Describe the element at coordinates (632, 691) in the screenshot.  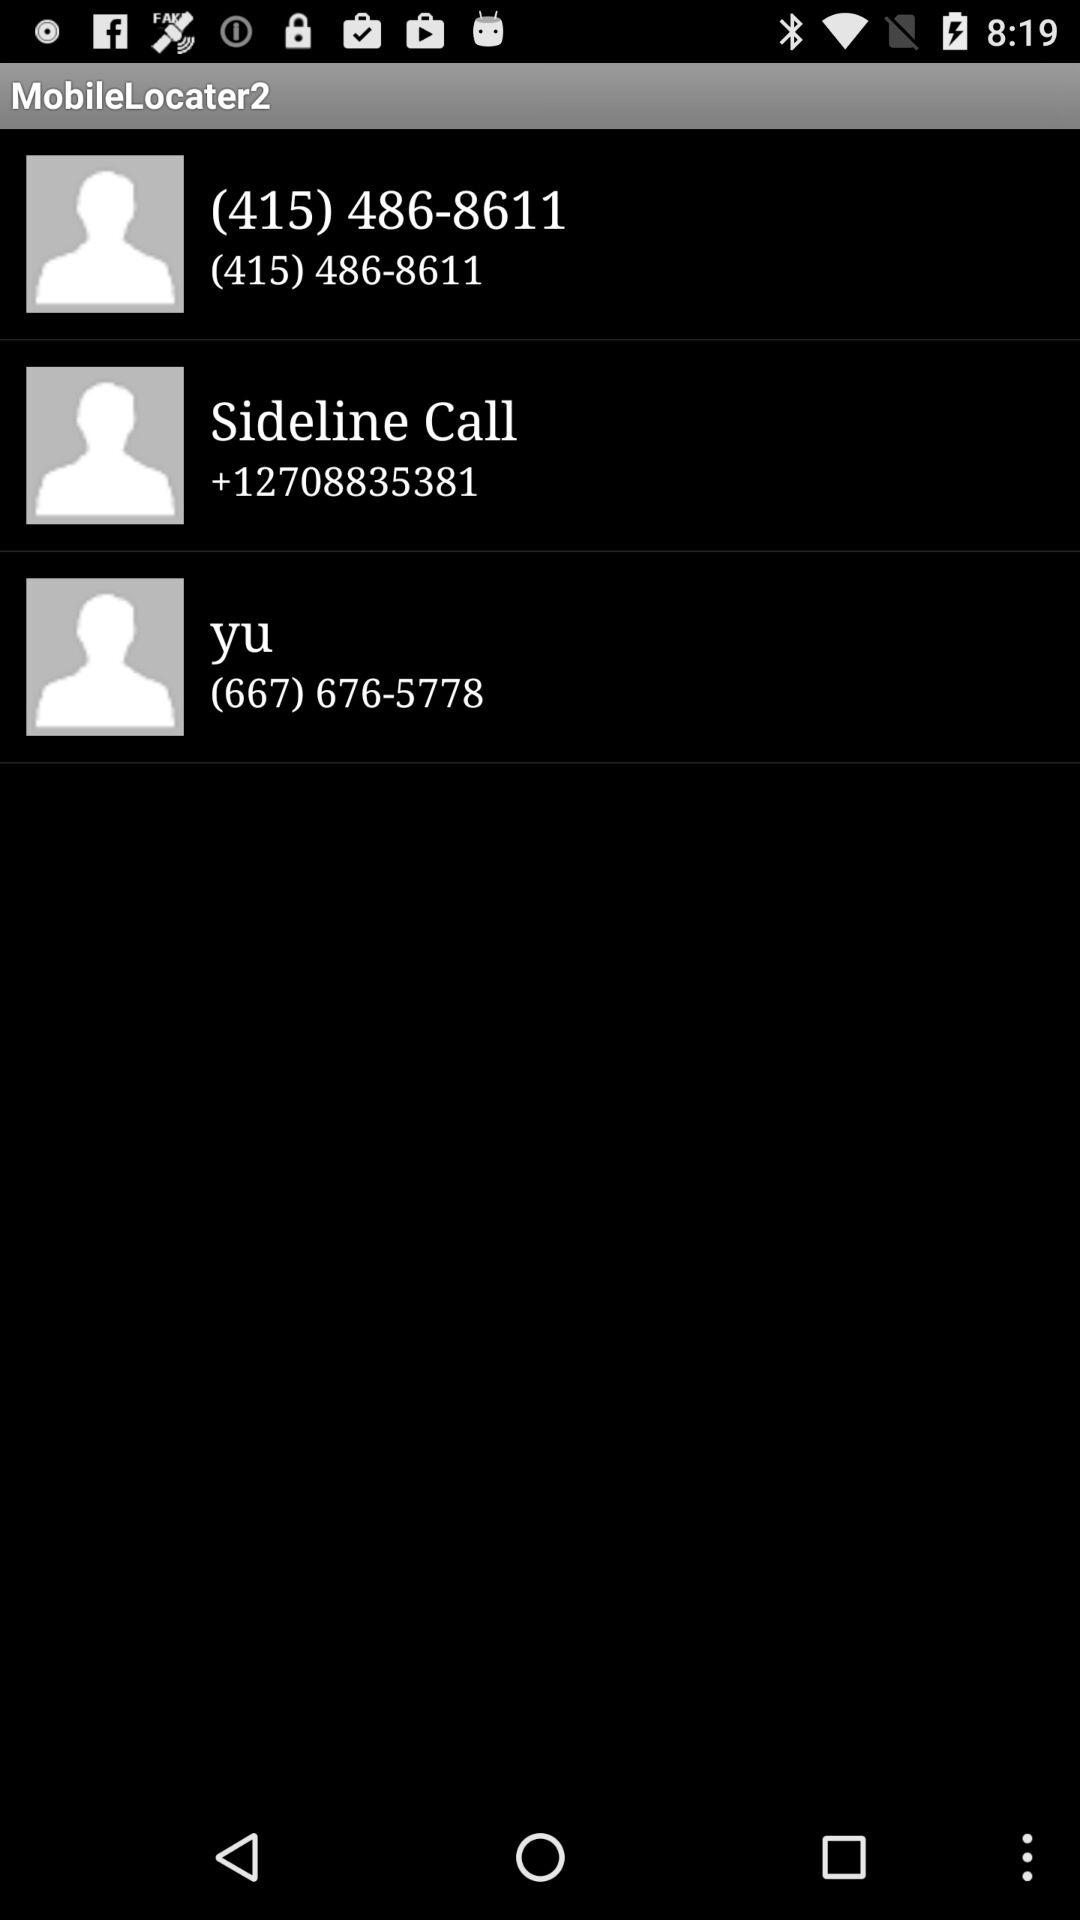
I see `click app at the center` at that location.